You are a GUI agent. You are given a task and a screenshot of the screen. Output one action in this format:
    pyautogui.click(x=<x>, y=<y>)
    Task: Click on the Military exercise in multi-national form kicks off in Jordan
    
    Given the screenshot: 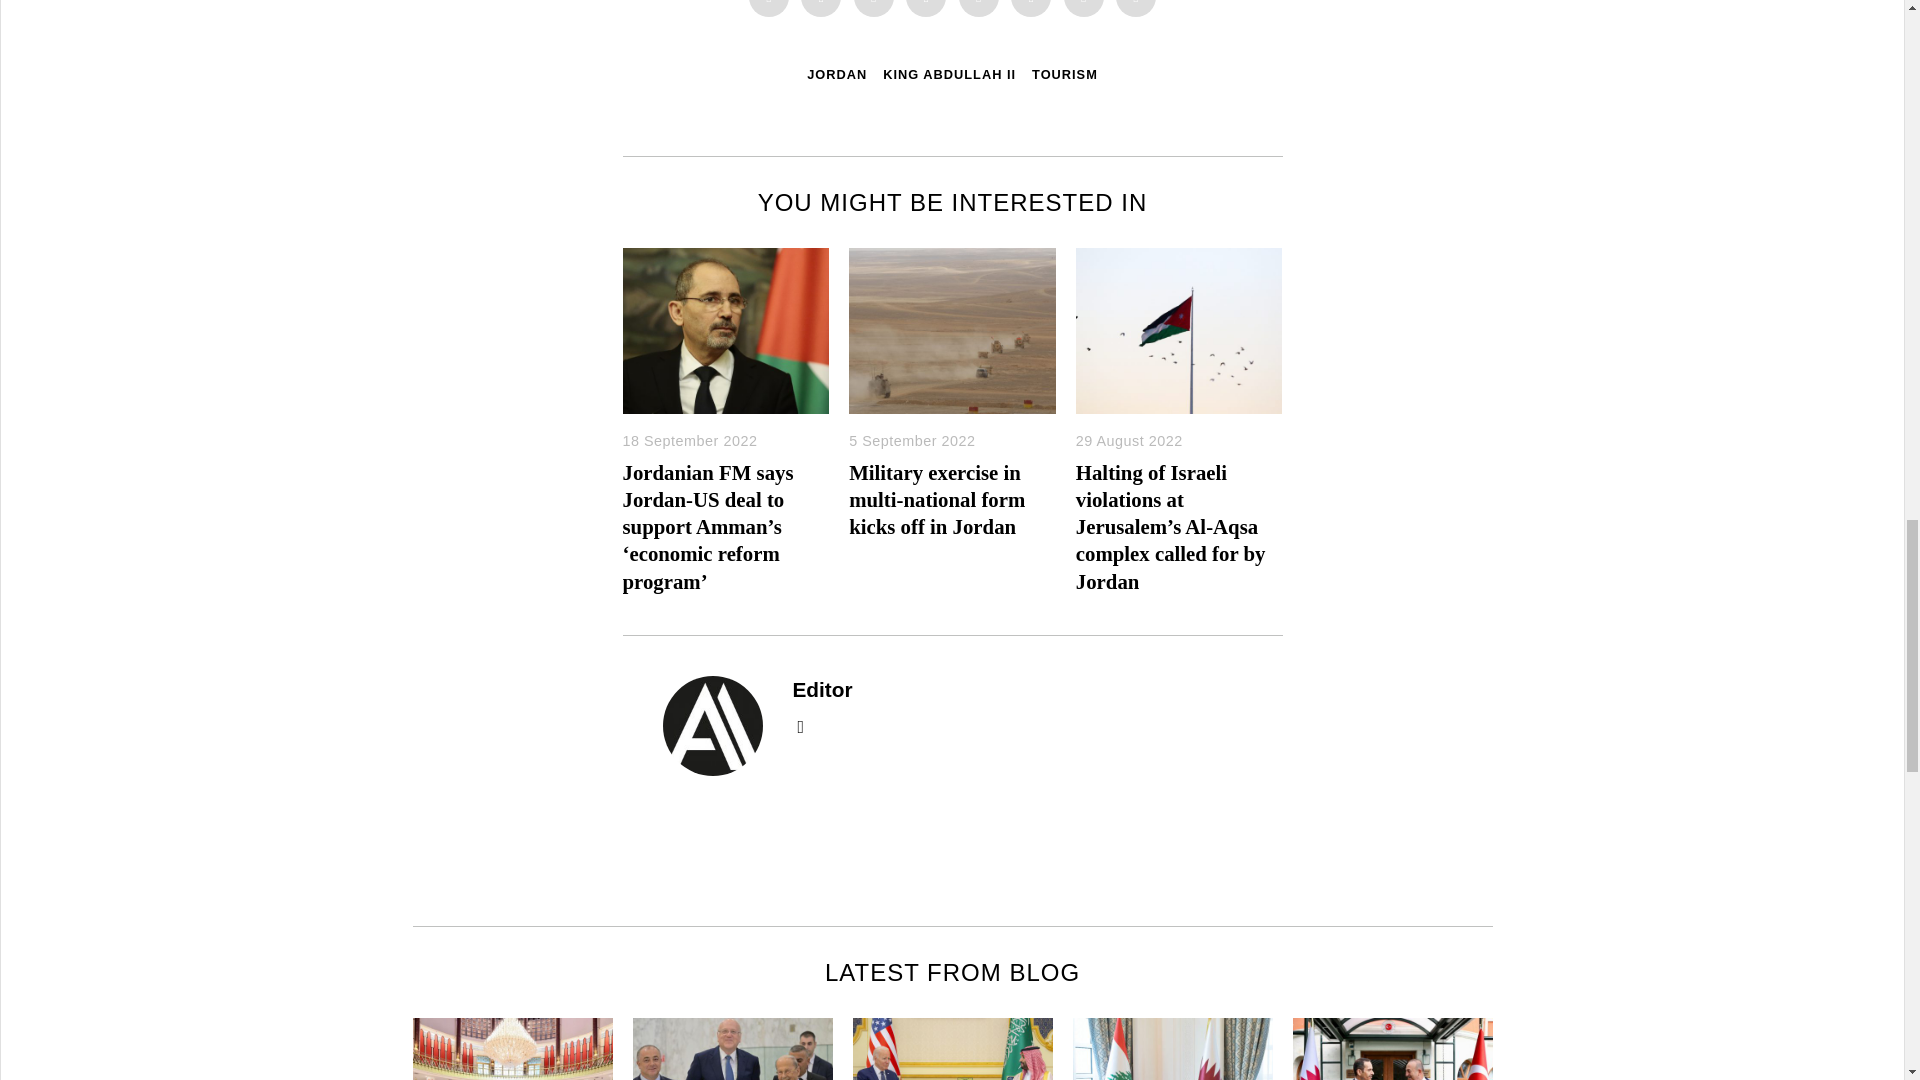 What is the action you would take?
    pyautogui.click(x=936, y=499)
    